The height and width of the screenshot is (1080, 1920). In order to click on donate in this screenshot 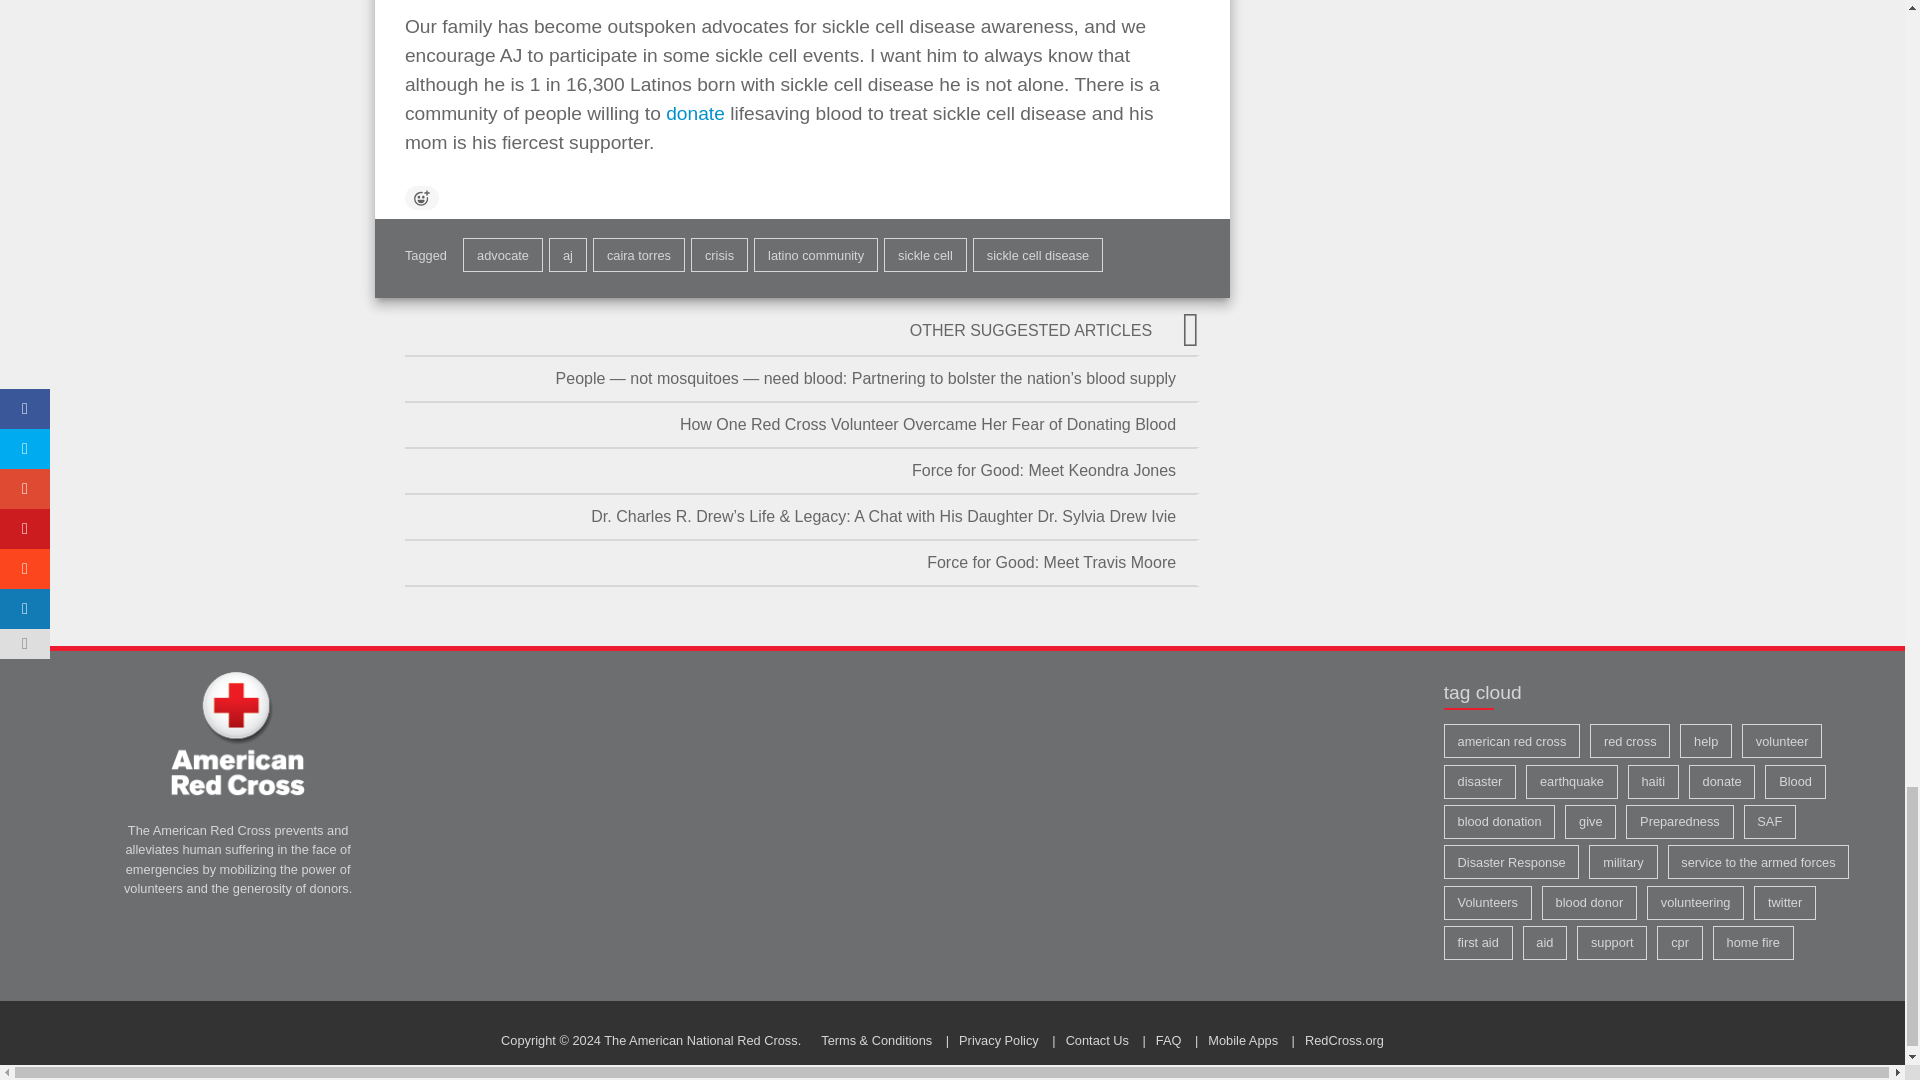, I will do `click(696, 113)`.